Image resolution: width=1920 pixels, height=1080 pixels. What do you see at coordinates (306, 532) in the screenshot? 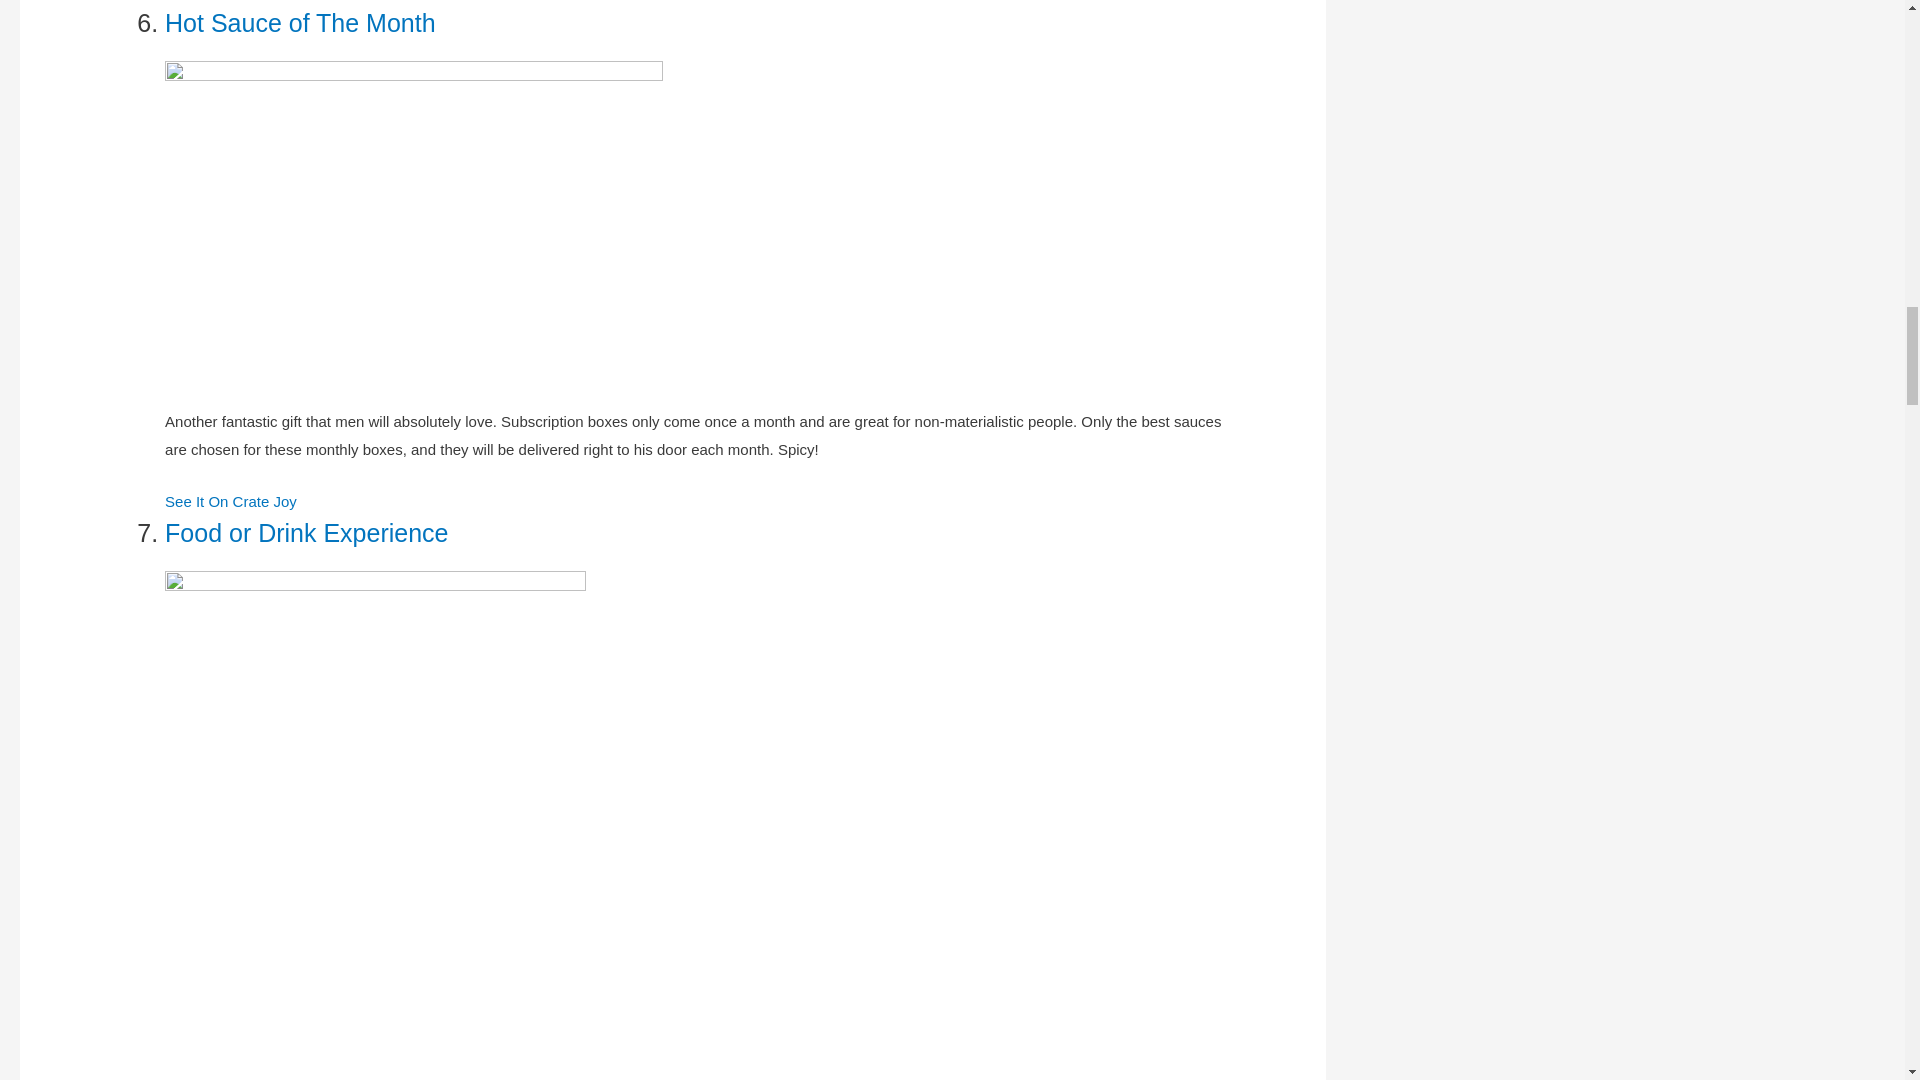
I see `Food or Drink Experience` at bounding box center [306, 532].